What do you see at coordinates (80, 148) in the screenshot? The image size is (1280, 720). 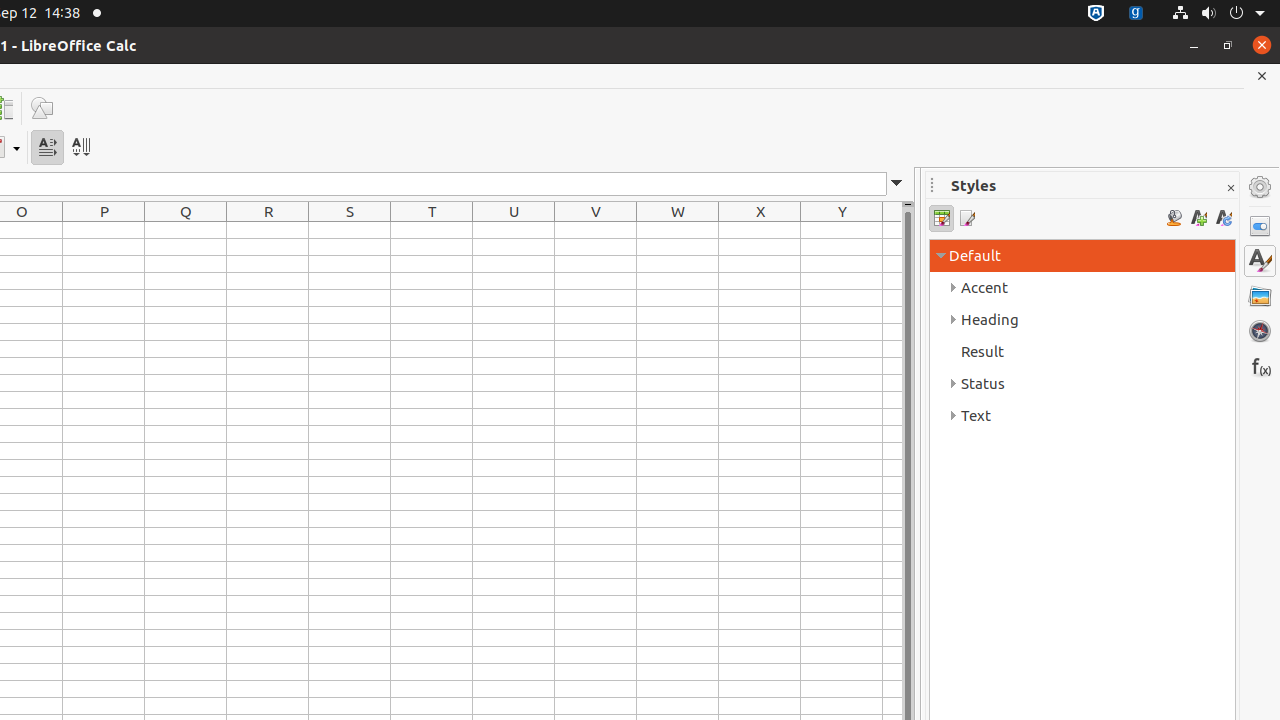 I see `Text direction from top to bottom` at bounding box center [80, 148].